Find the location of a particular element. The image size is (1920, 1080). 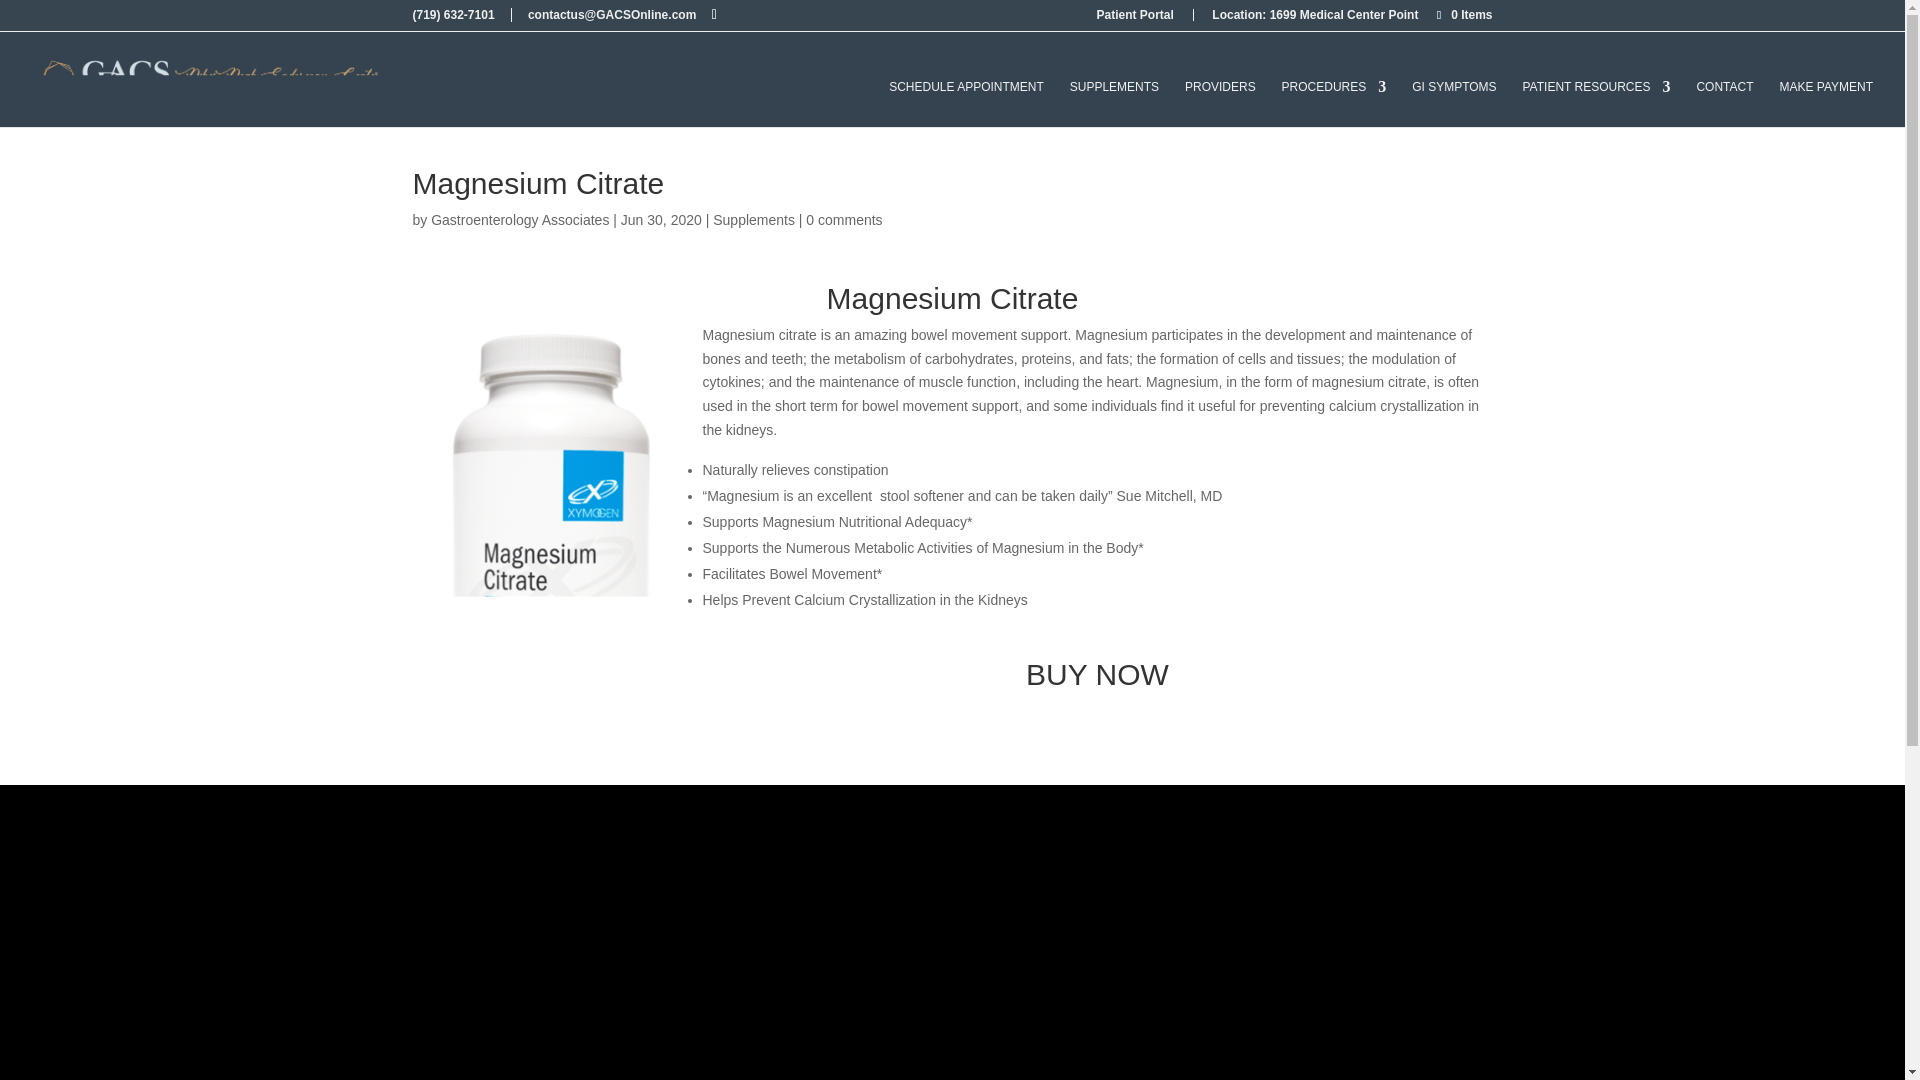

PROCEDURES is located at coordinates (1334, 88).